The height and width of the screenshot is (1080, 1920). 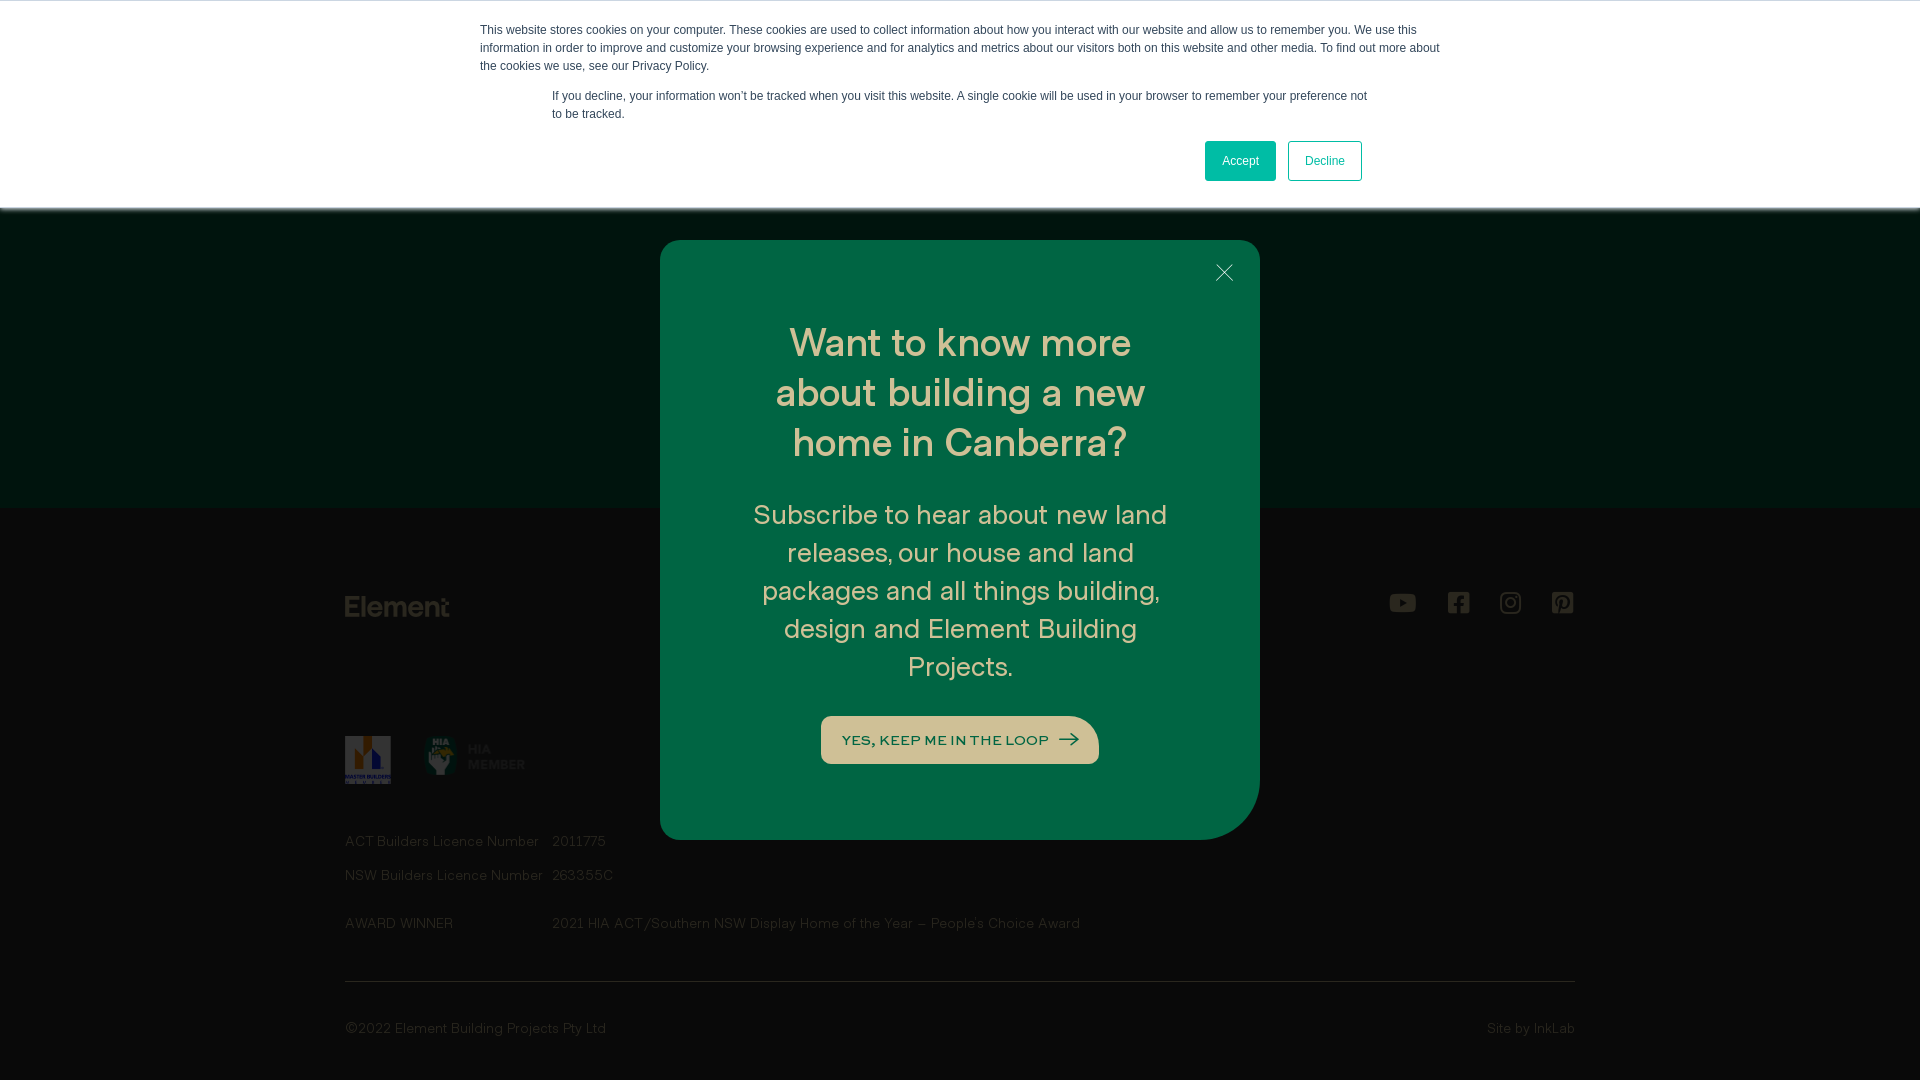 I want to click on ABOUT US, so click(x=563, y=54).